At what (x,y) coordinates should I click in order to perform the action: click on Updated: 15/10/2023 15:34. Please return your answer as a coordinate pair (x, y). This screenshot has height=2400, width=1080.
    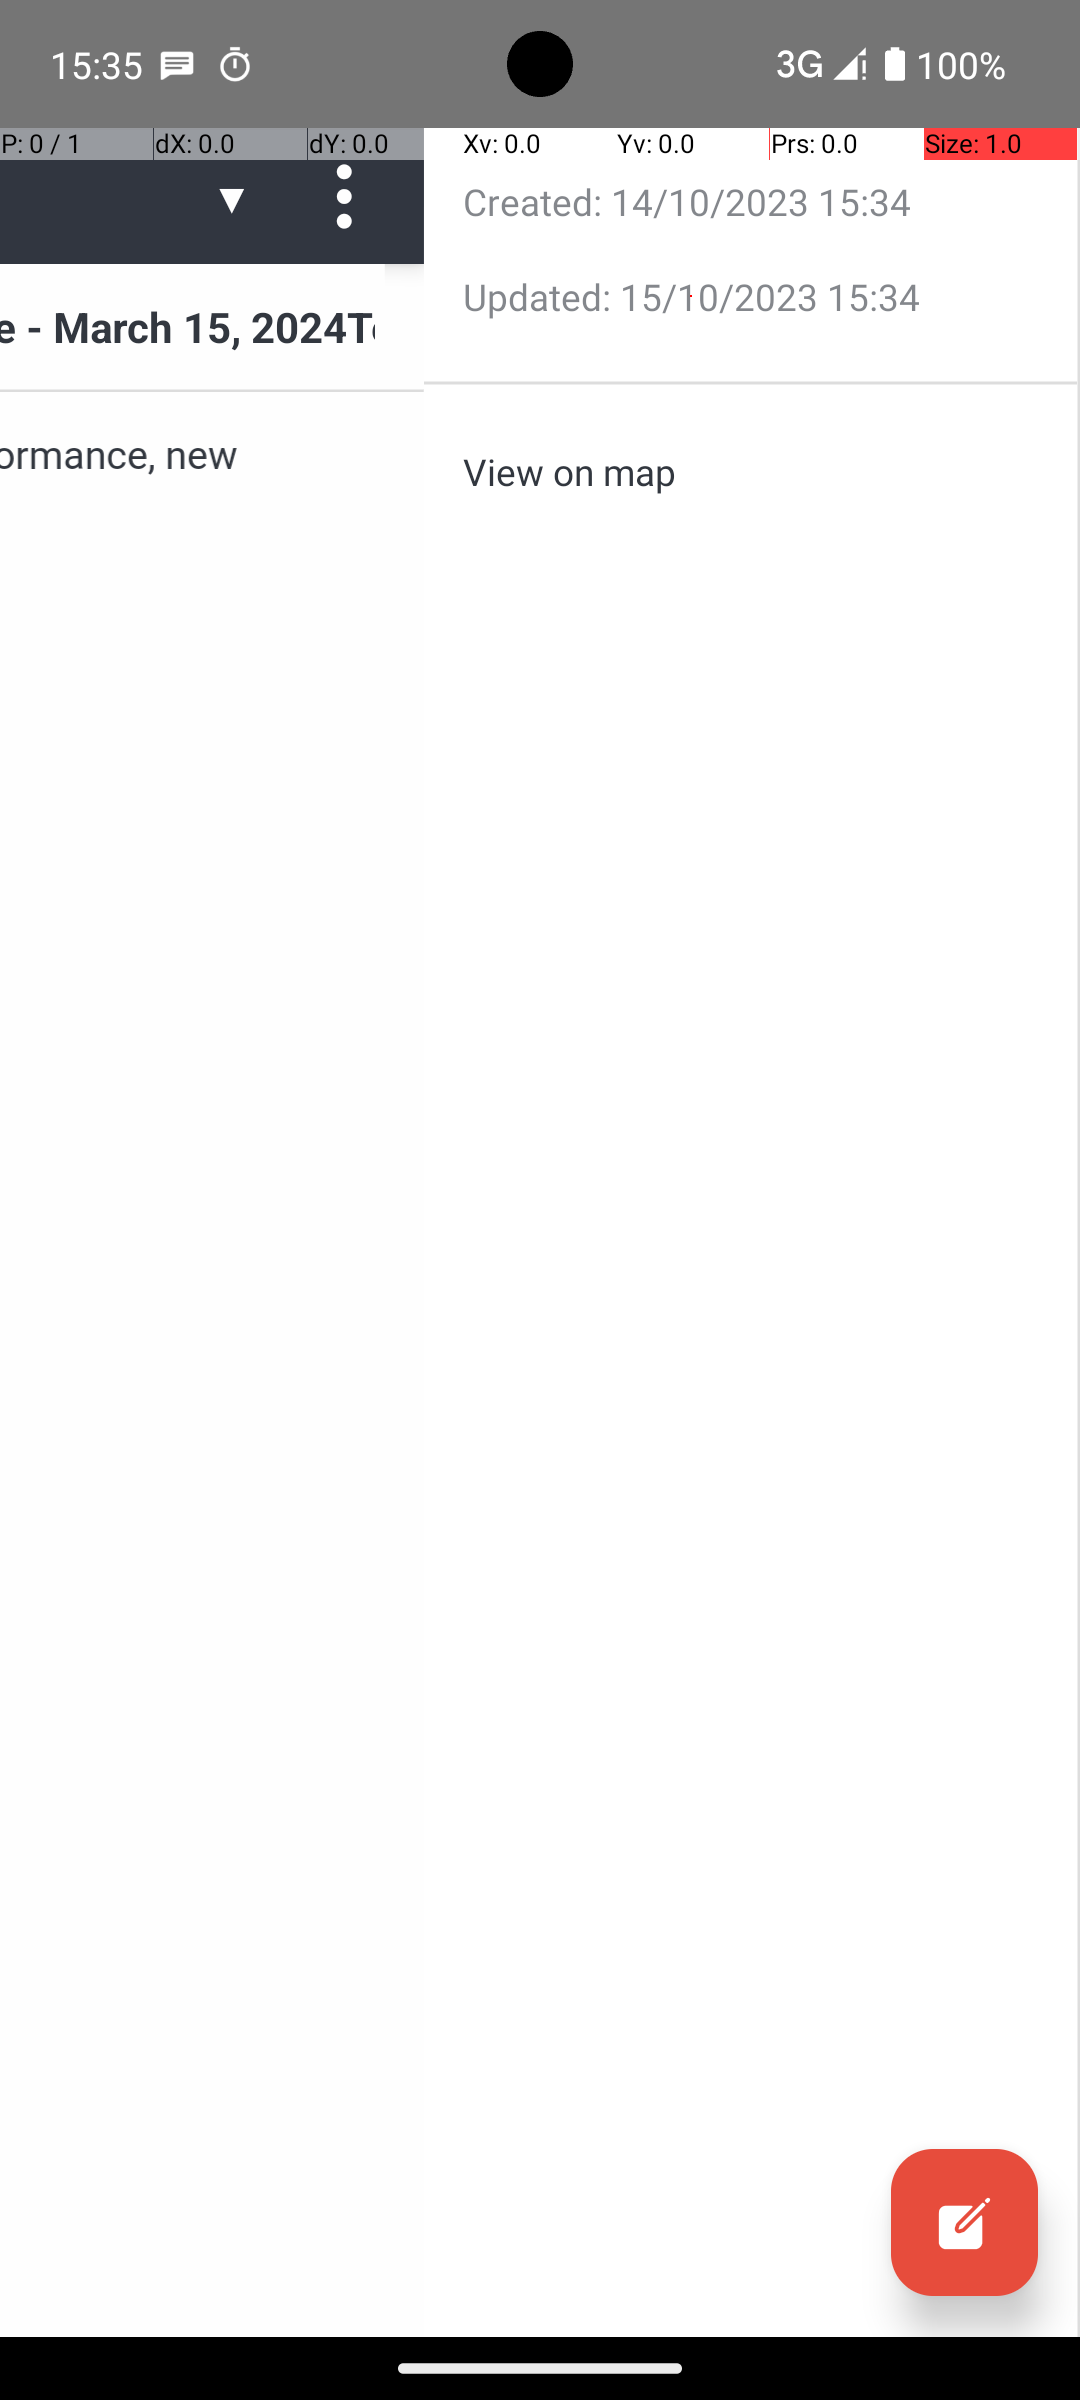
    Looking at the image, I should click on (692, 296).